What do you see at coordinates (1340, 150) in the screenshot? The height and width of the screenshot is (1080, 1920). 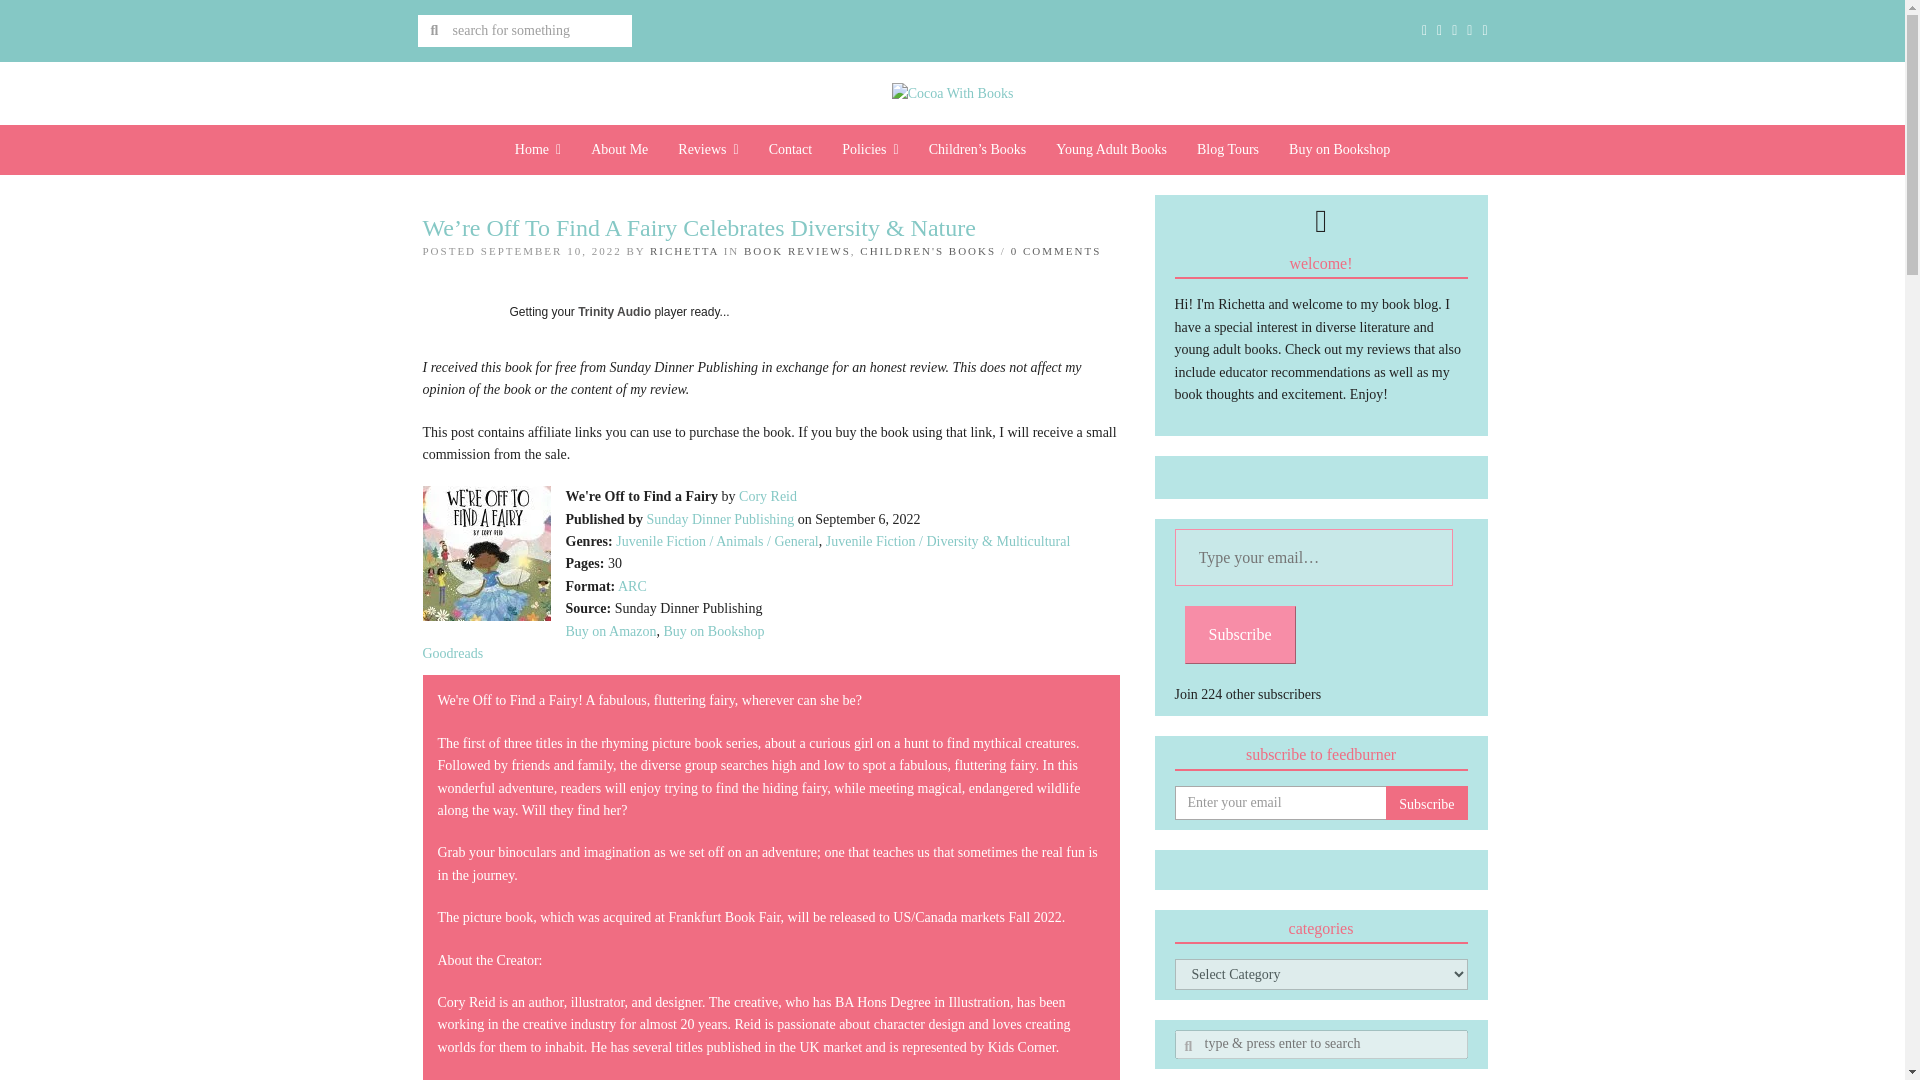 I see `Buy on Bookshop` at bounding box center [1340, 150].